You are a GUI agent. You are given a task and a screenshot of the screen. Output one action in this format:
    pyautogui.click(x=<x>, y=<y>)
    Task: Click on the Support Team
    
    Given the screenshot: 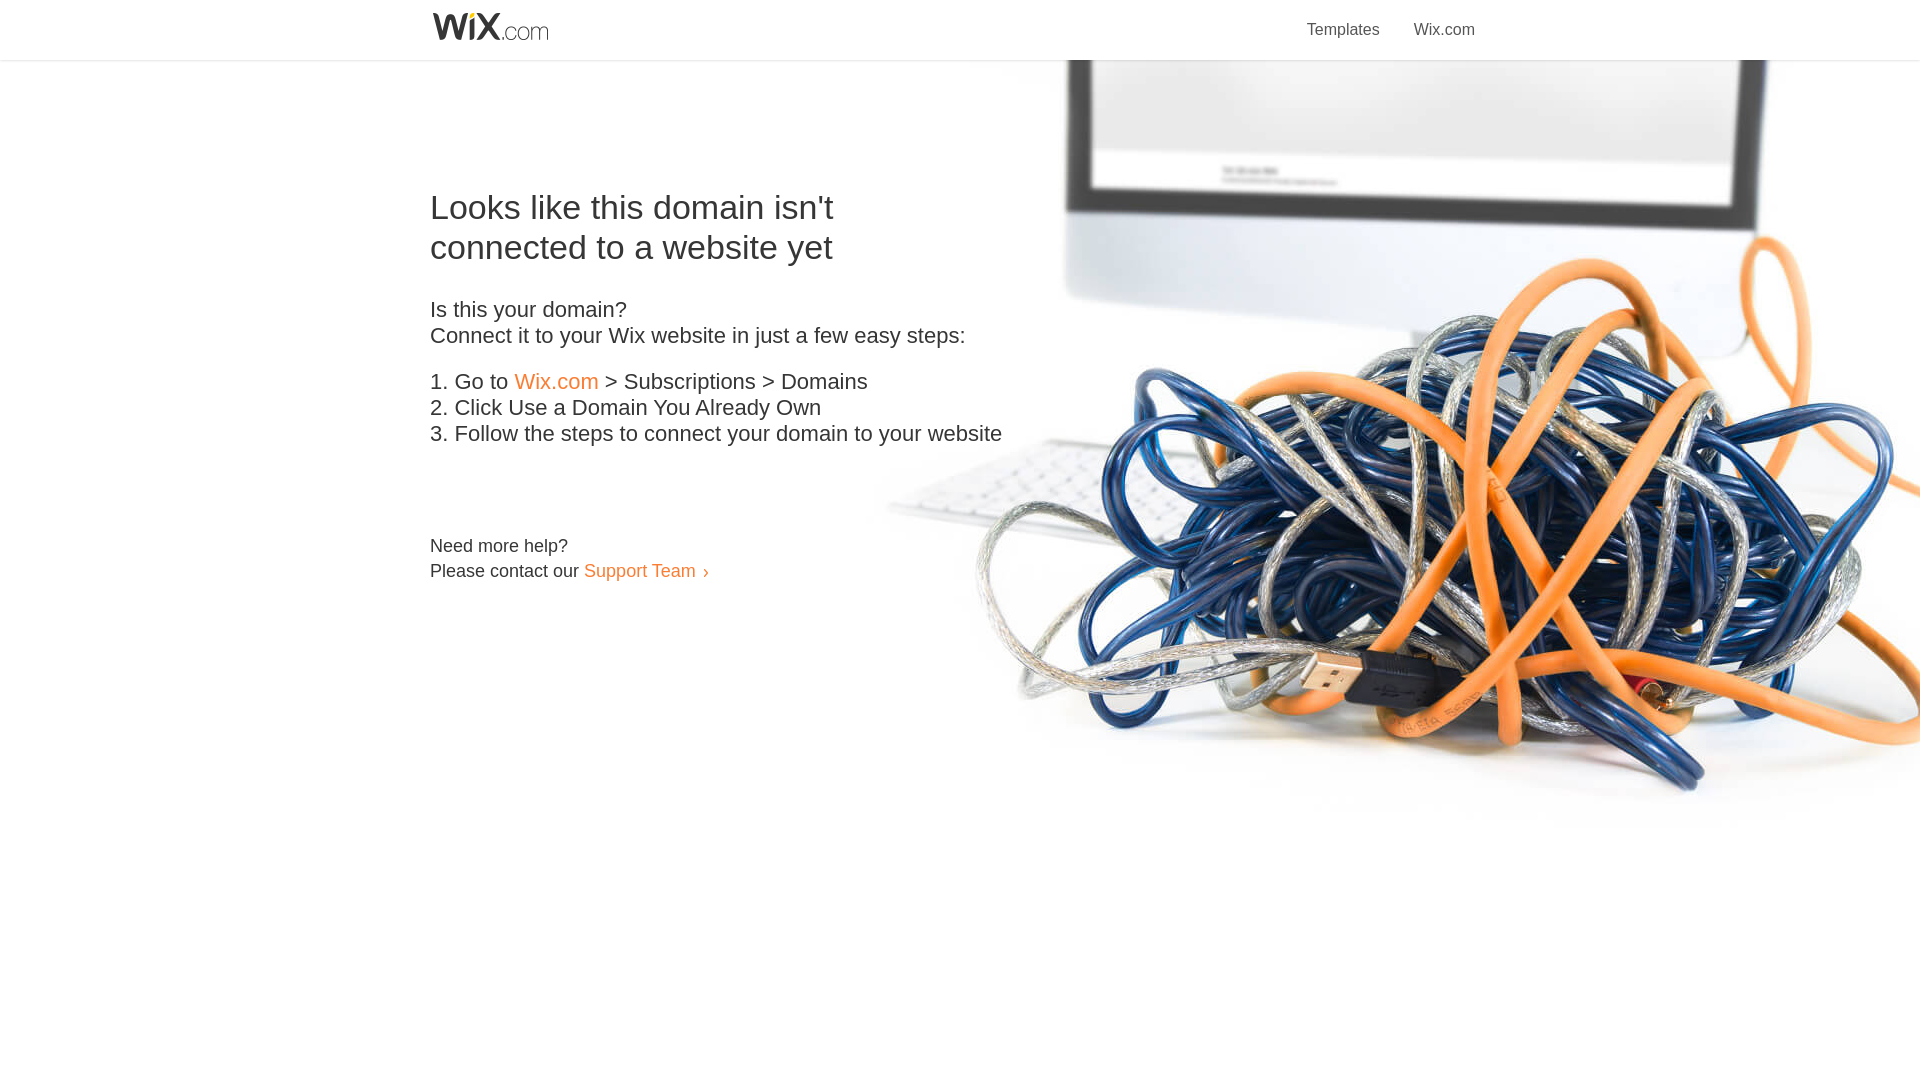 What is the action you would take?
    pyautogui.click(x=639, y=570)
    